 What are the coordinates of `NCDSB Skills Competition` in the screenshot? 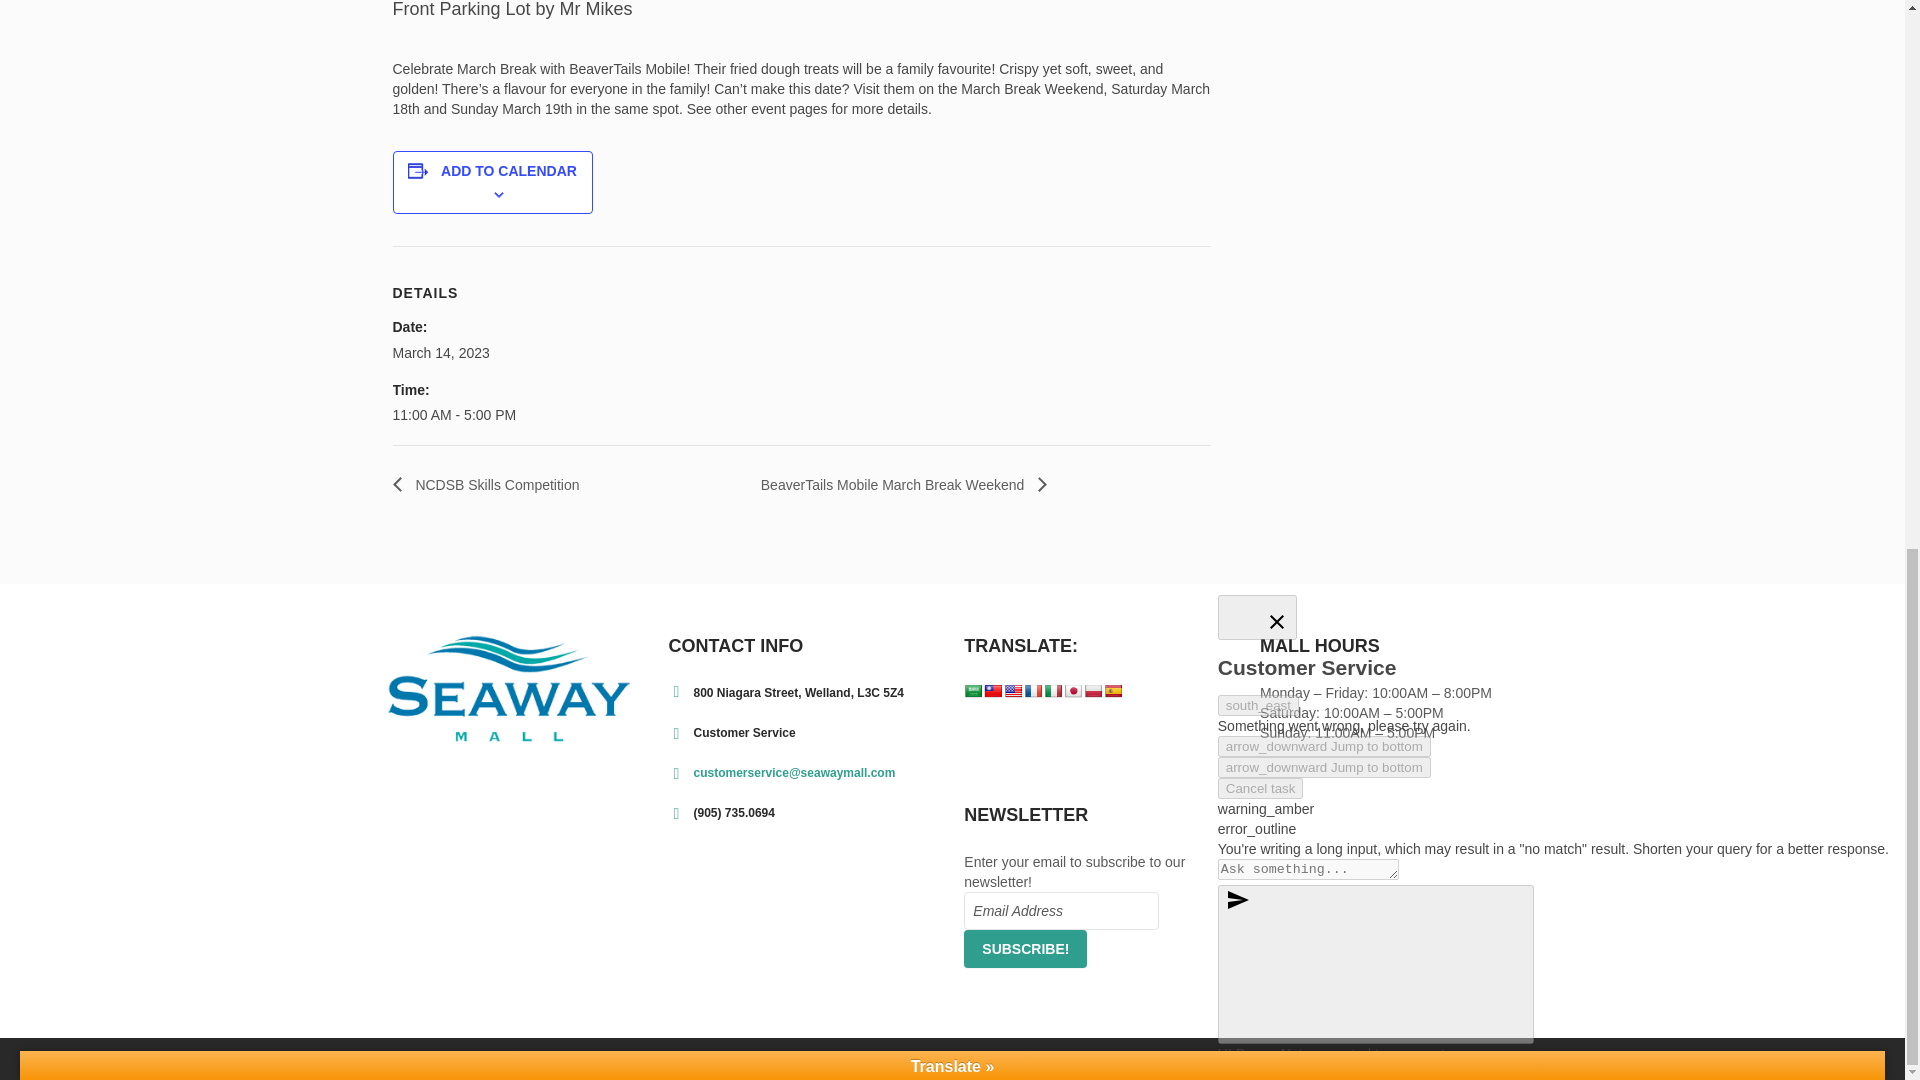 It's located at (490, 484).